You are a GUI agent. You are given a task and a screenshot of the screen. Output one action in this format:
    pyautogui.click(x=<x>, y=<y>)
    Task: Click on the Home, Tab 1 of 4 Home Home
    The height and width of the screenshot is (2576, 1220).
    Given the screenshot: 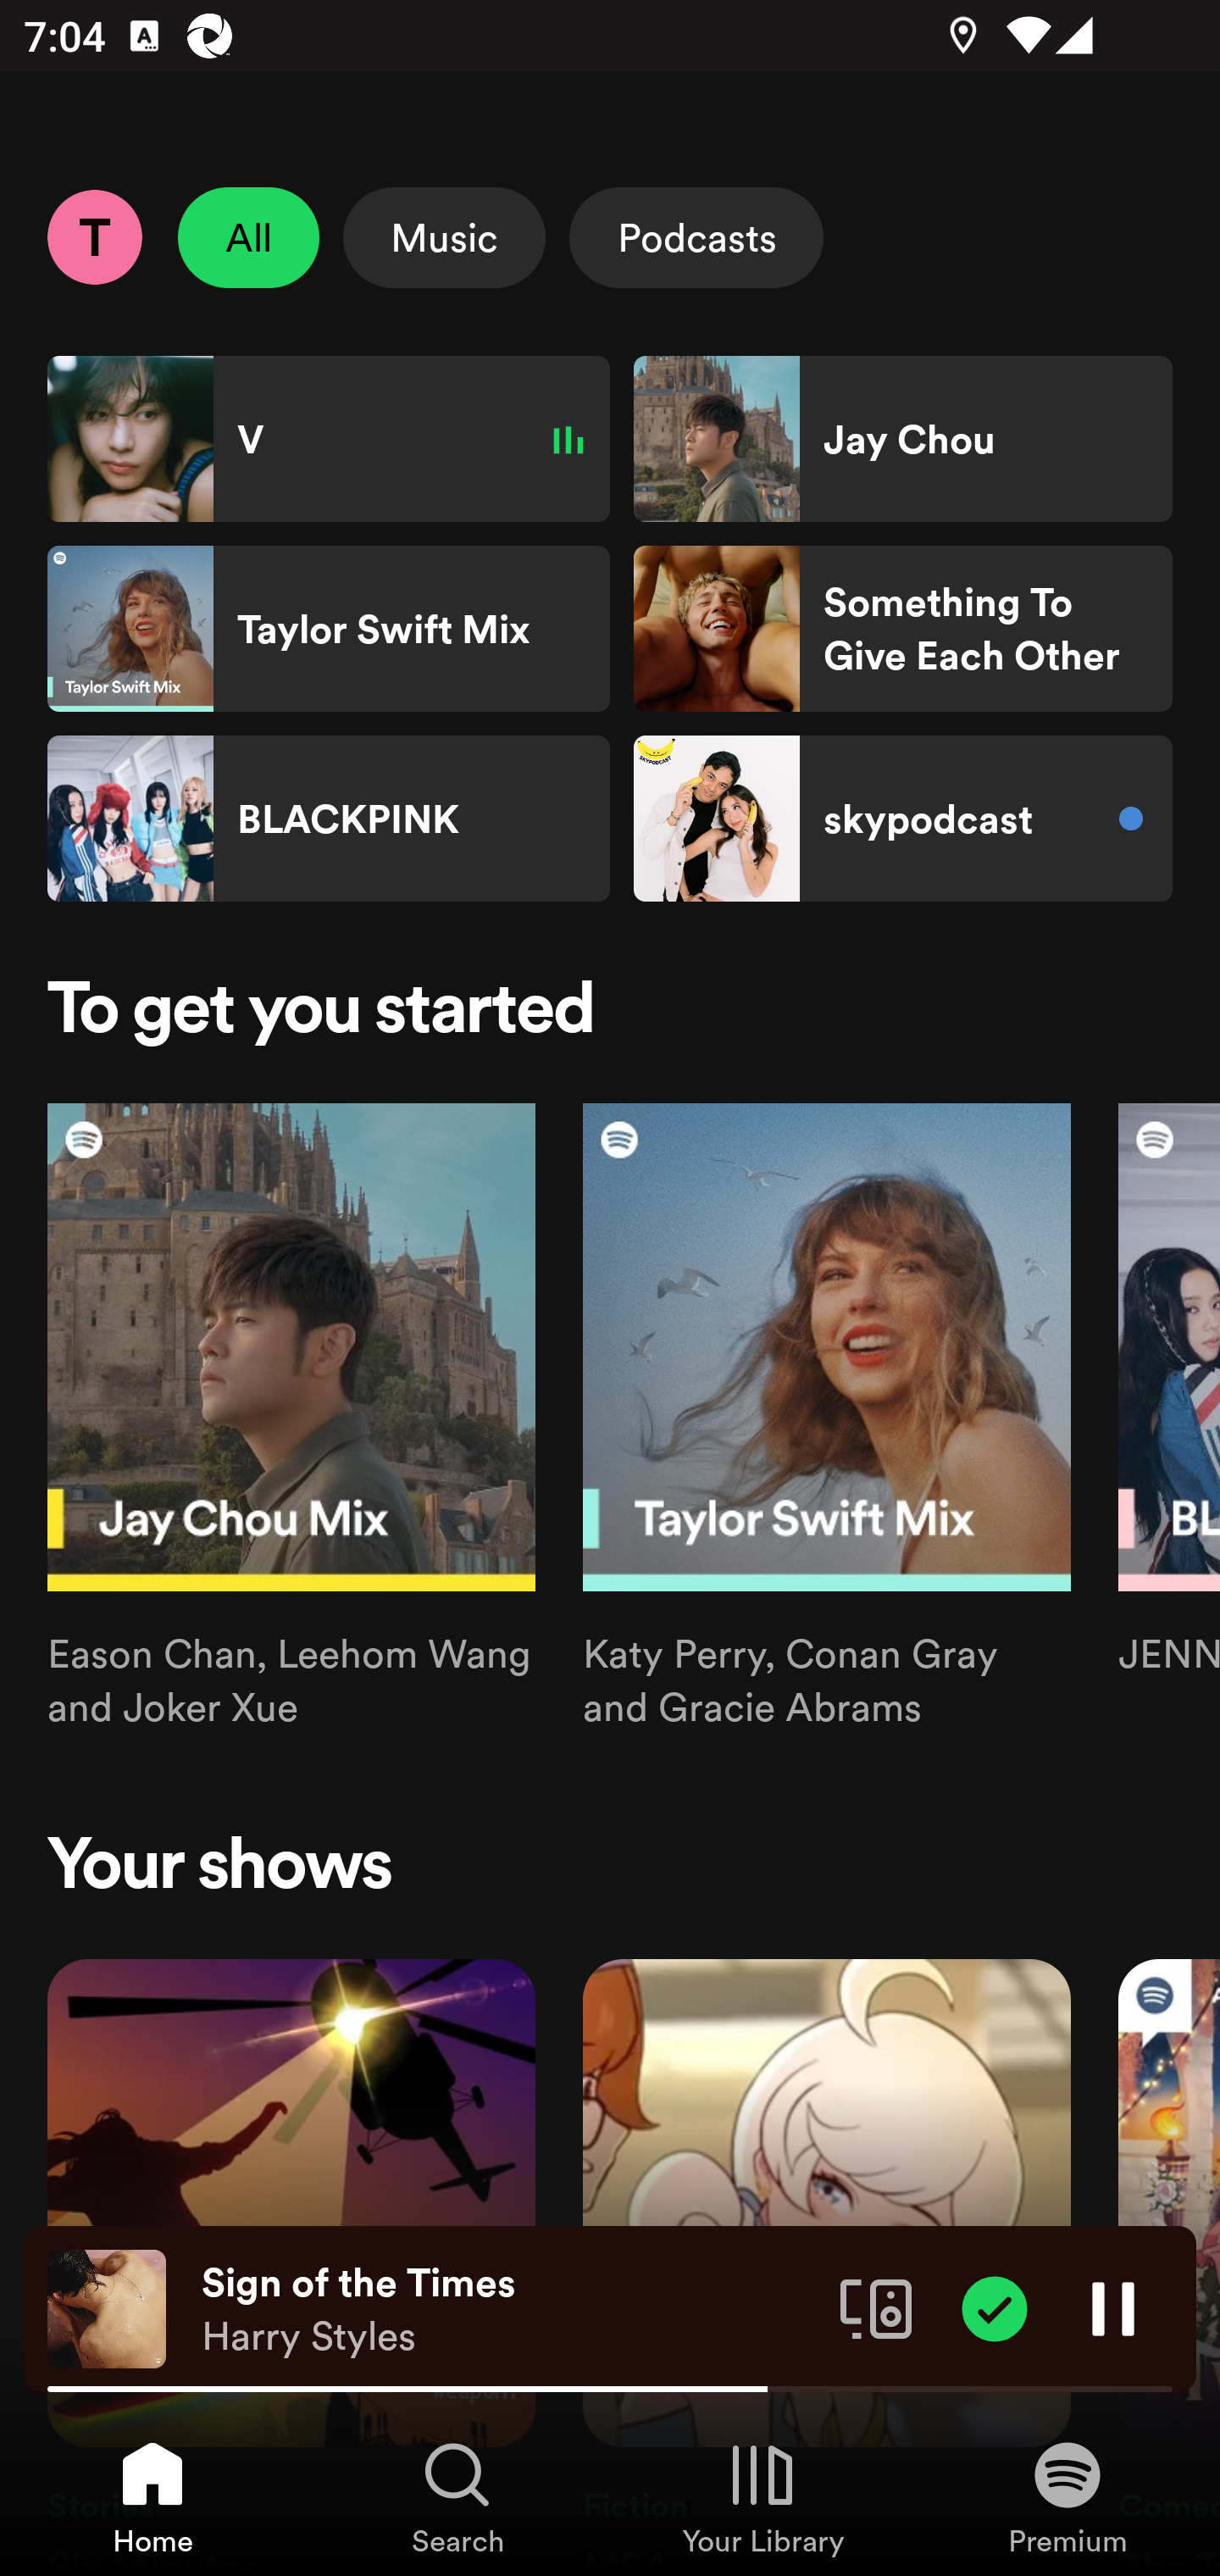 What is the action you would take?
    pyautogui.click(x=152, y=2496)
    